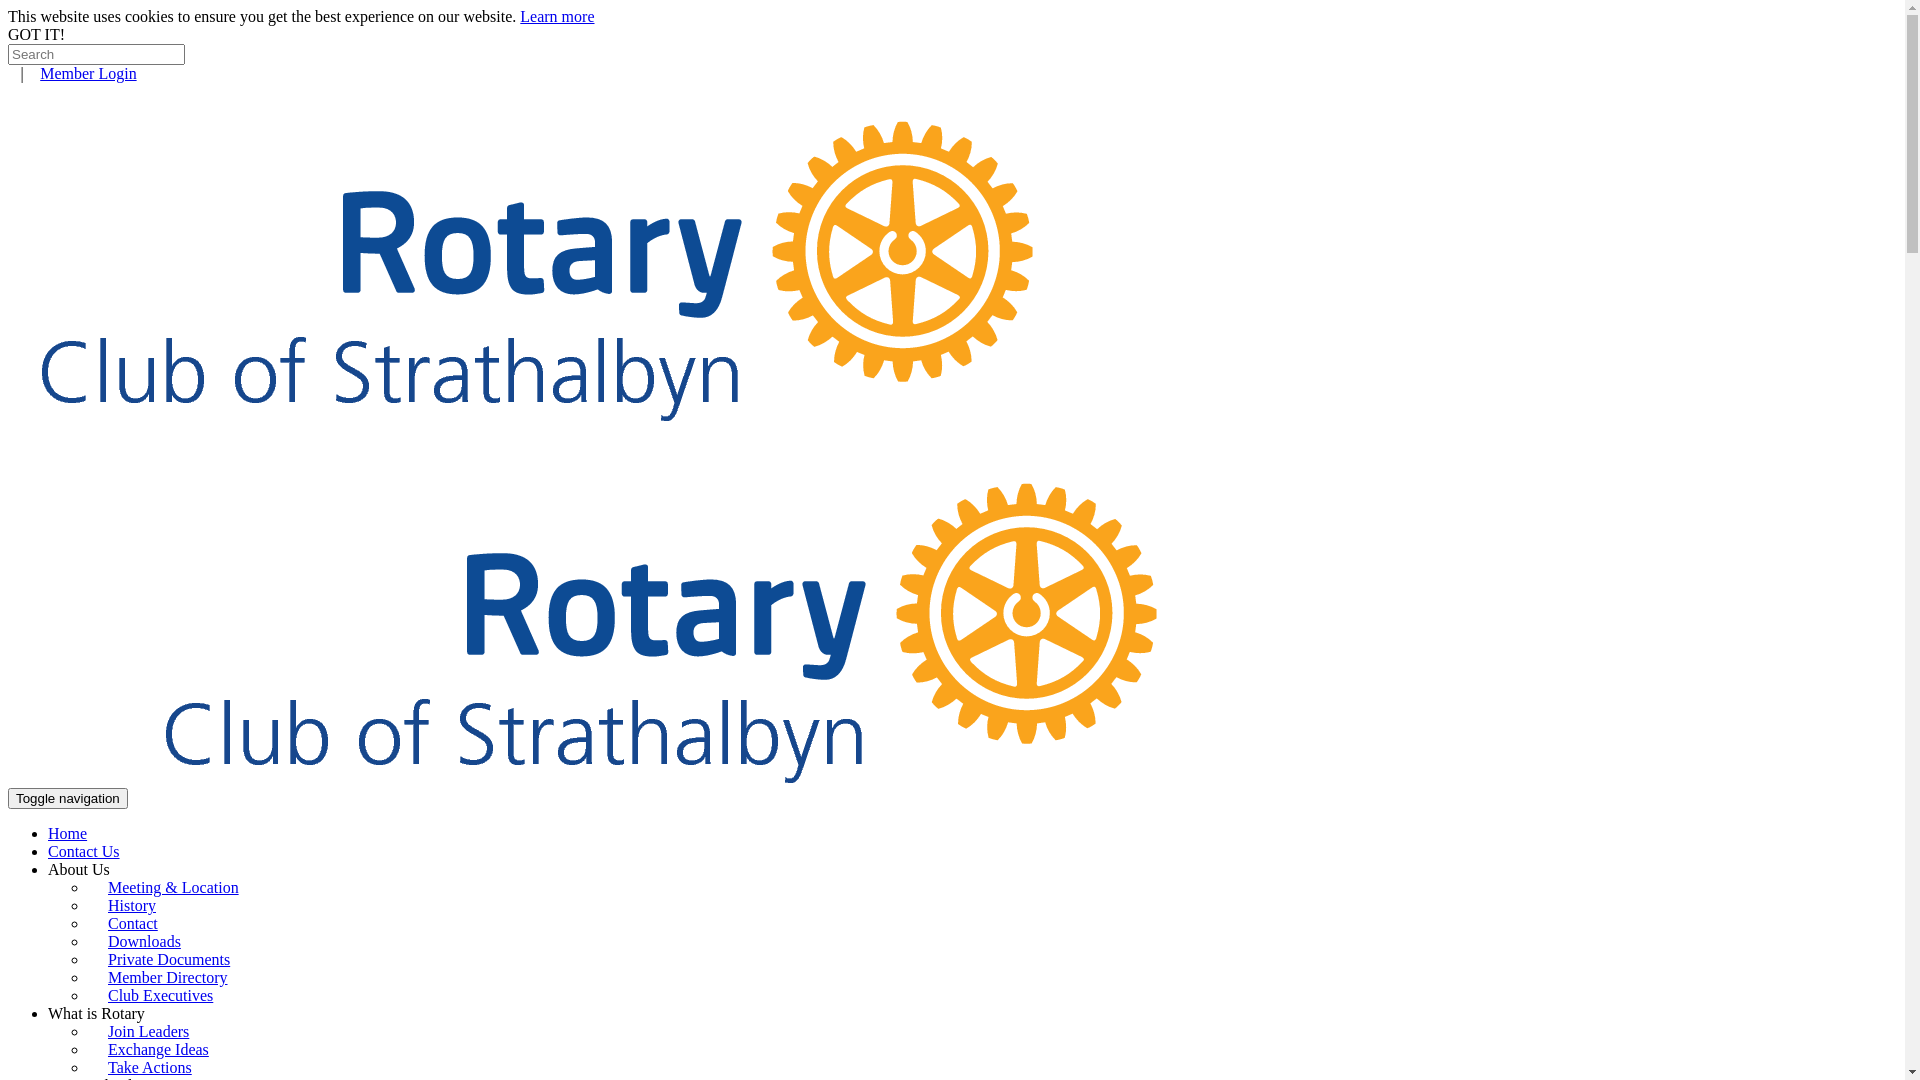  I want to click on Downloads, so click(144, 942).